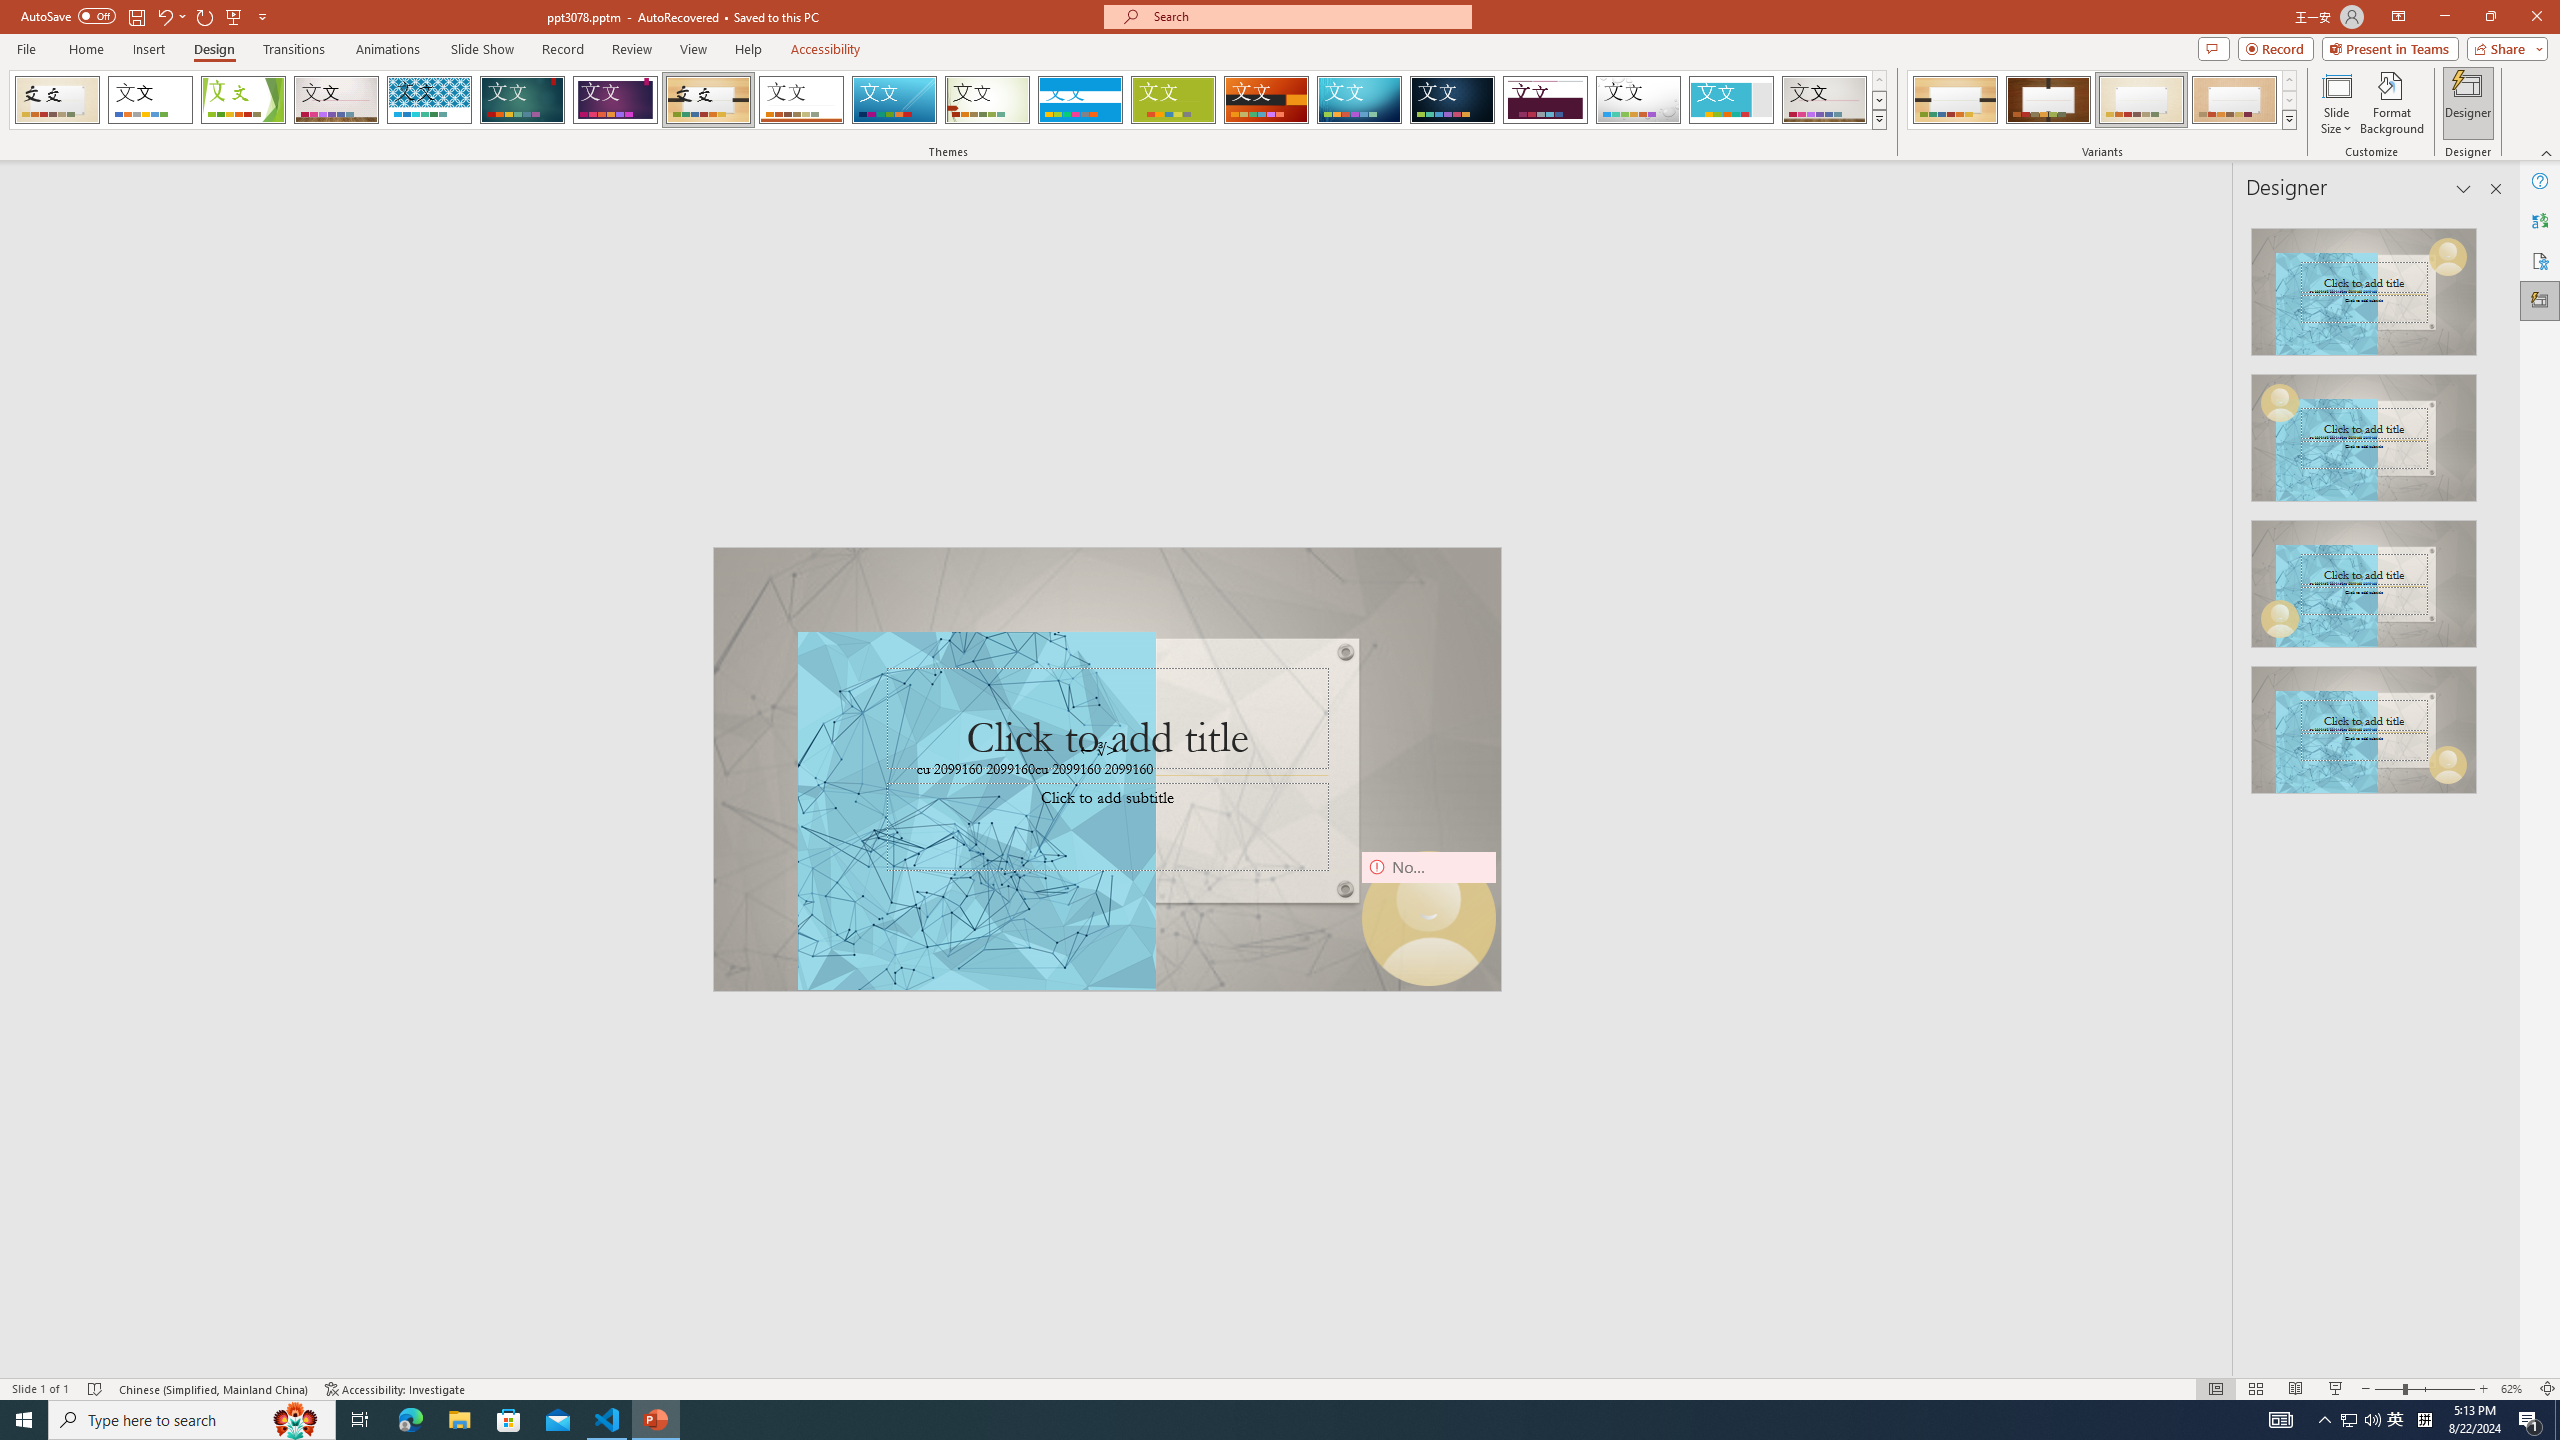  Describe the element at coordinates (1878, 119) in the screenshot. I see `Themes` at that location.